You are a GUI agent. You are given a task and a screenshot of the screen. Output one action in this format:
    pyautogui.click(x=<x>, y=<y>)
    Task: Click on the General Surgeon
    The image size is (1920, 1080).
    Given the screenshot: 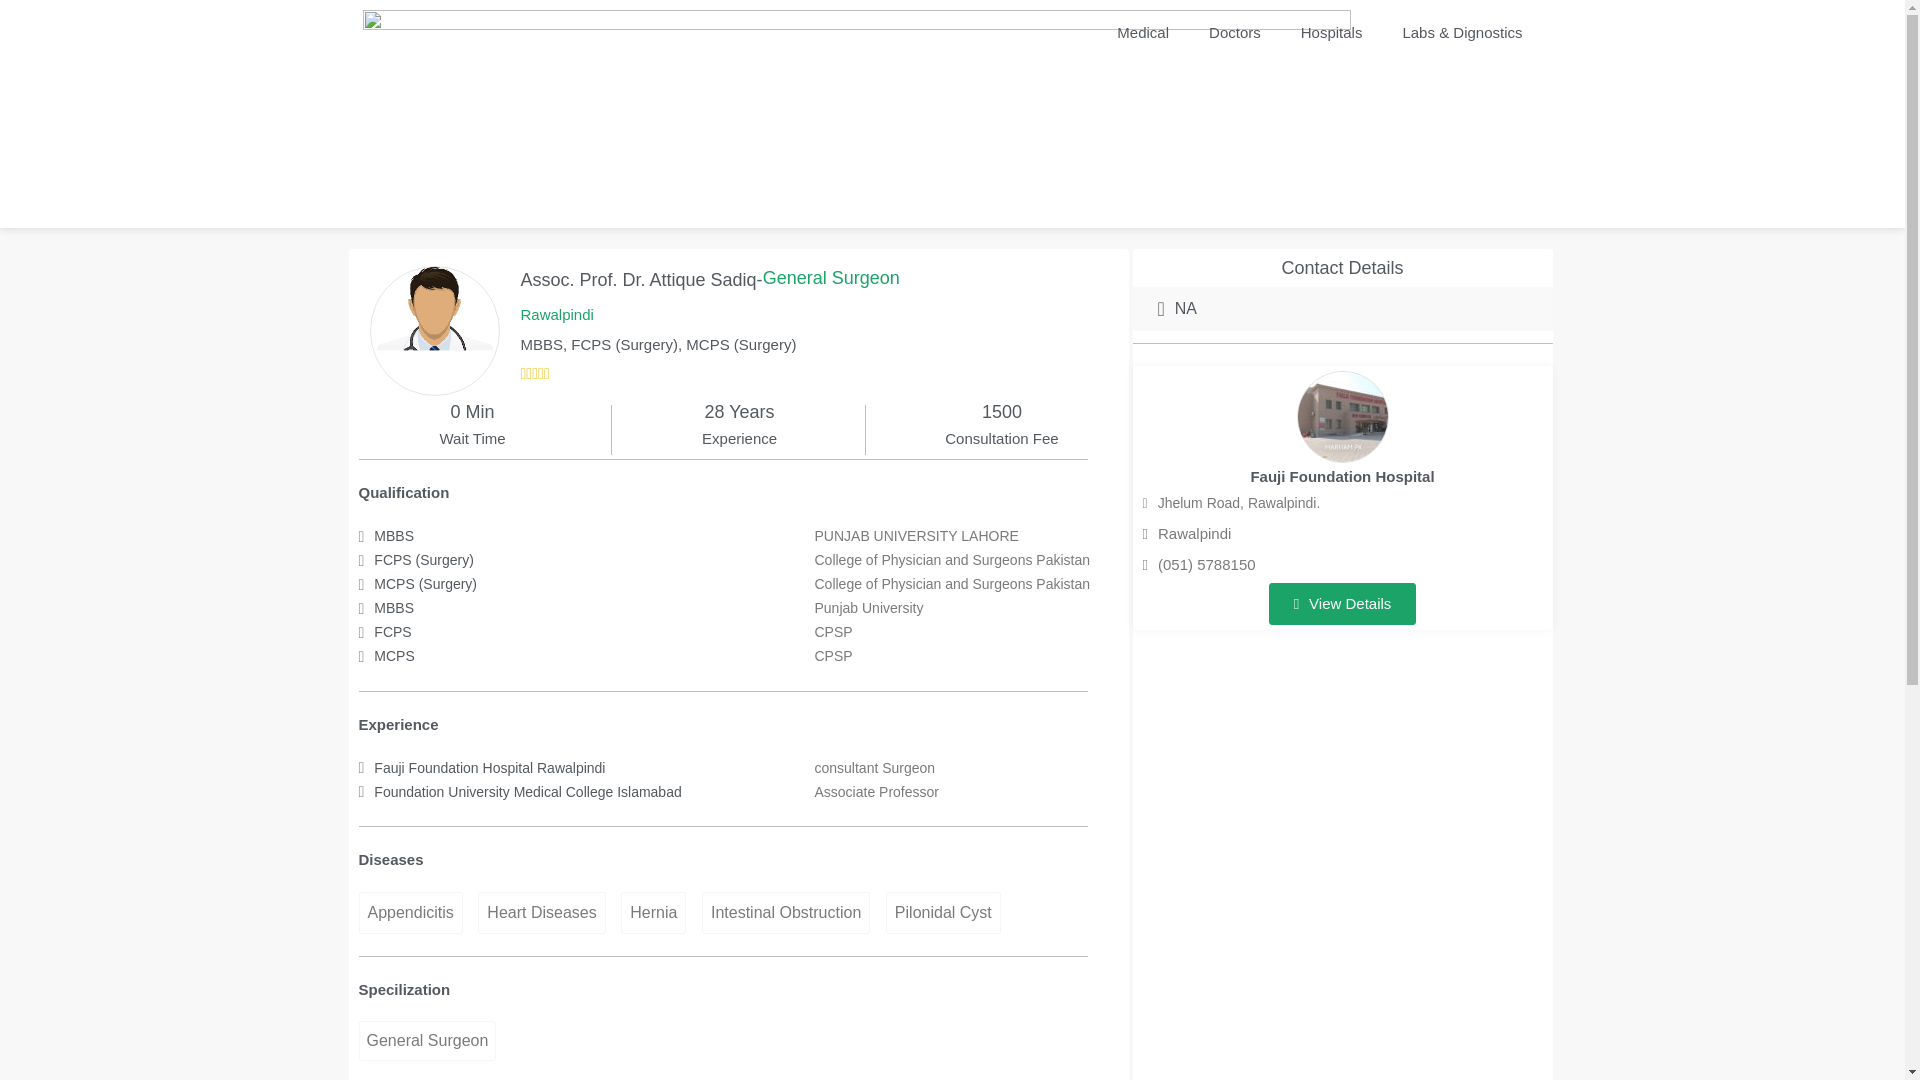 What is the action you would take?
    pyautogui.click(x=831, y=278)
    